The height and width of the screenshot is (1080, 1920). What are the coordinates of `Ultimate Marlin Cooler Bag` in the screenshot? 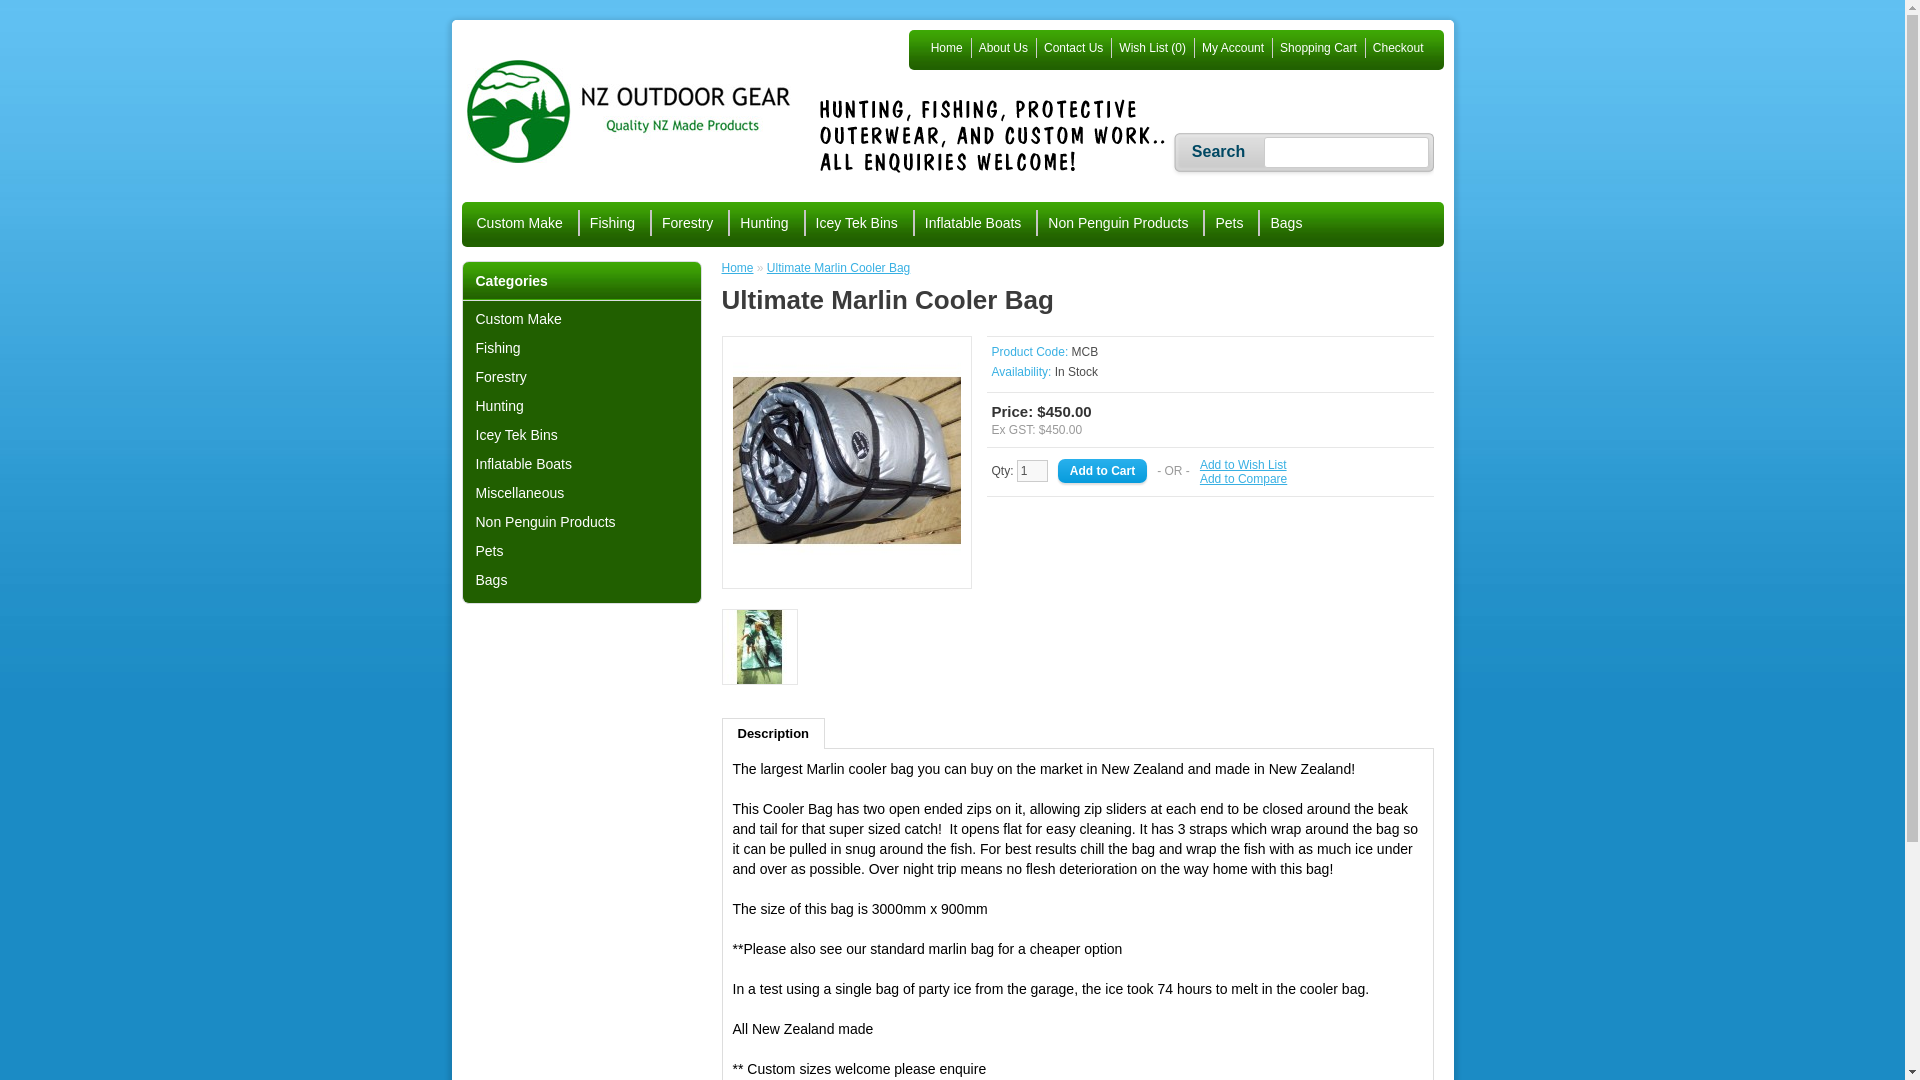 It's located at (846, 460).